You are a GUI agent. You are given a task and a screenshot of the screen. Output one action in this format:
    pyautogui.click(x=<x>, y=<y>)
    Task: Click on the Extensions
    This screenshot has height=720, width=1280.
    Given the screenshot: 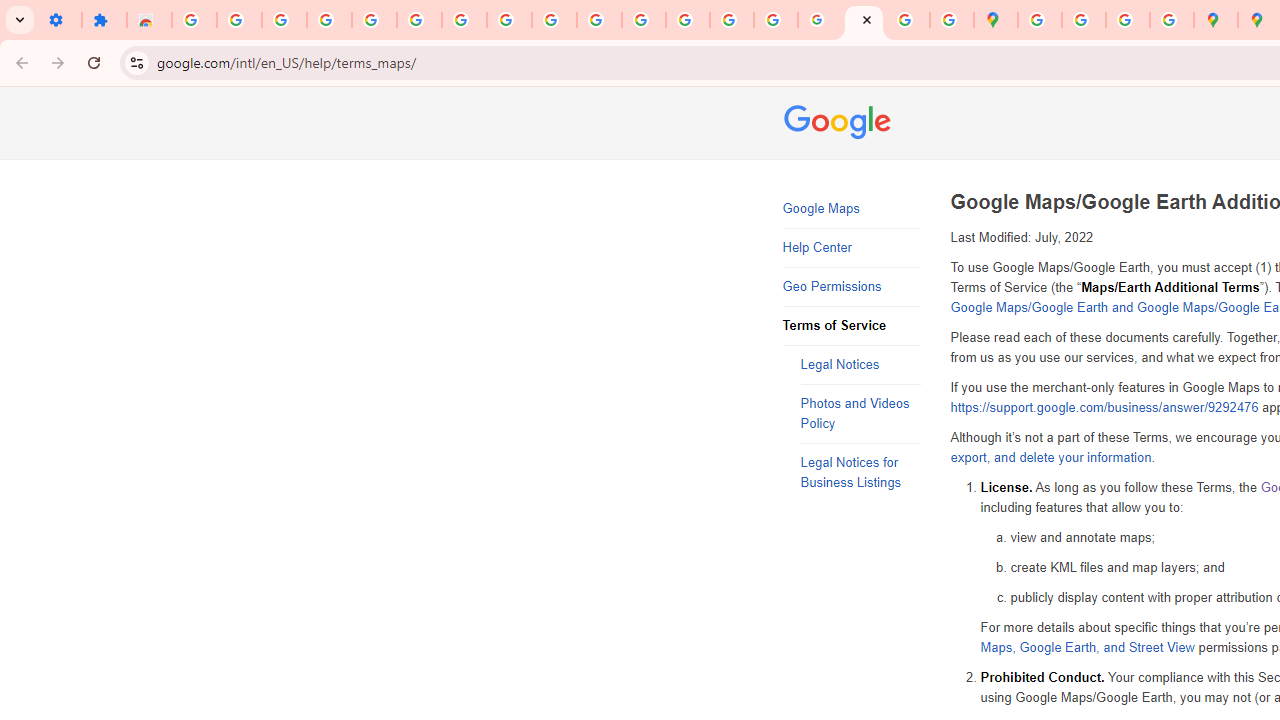 What is the action you would take?
    pyautogui.click(x=104, y=20)
    